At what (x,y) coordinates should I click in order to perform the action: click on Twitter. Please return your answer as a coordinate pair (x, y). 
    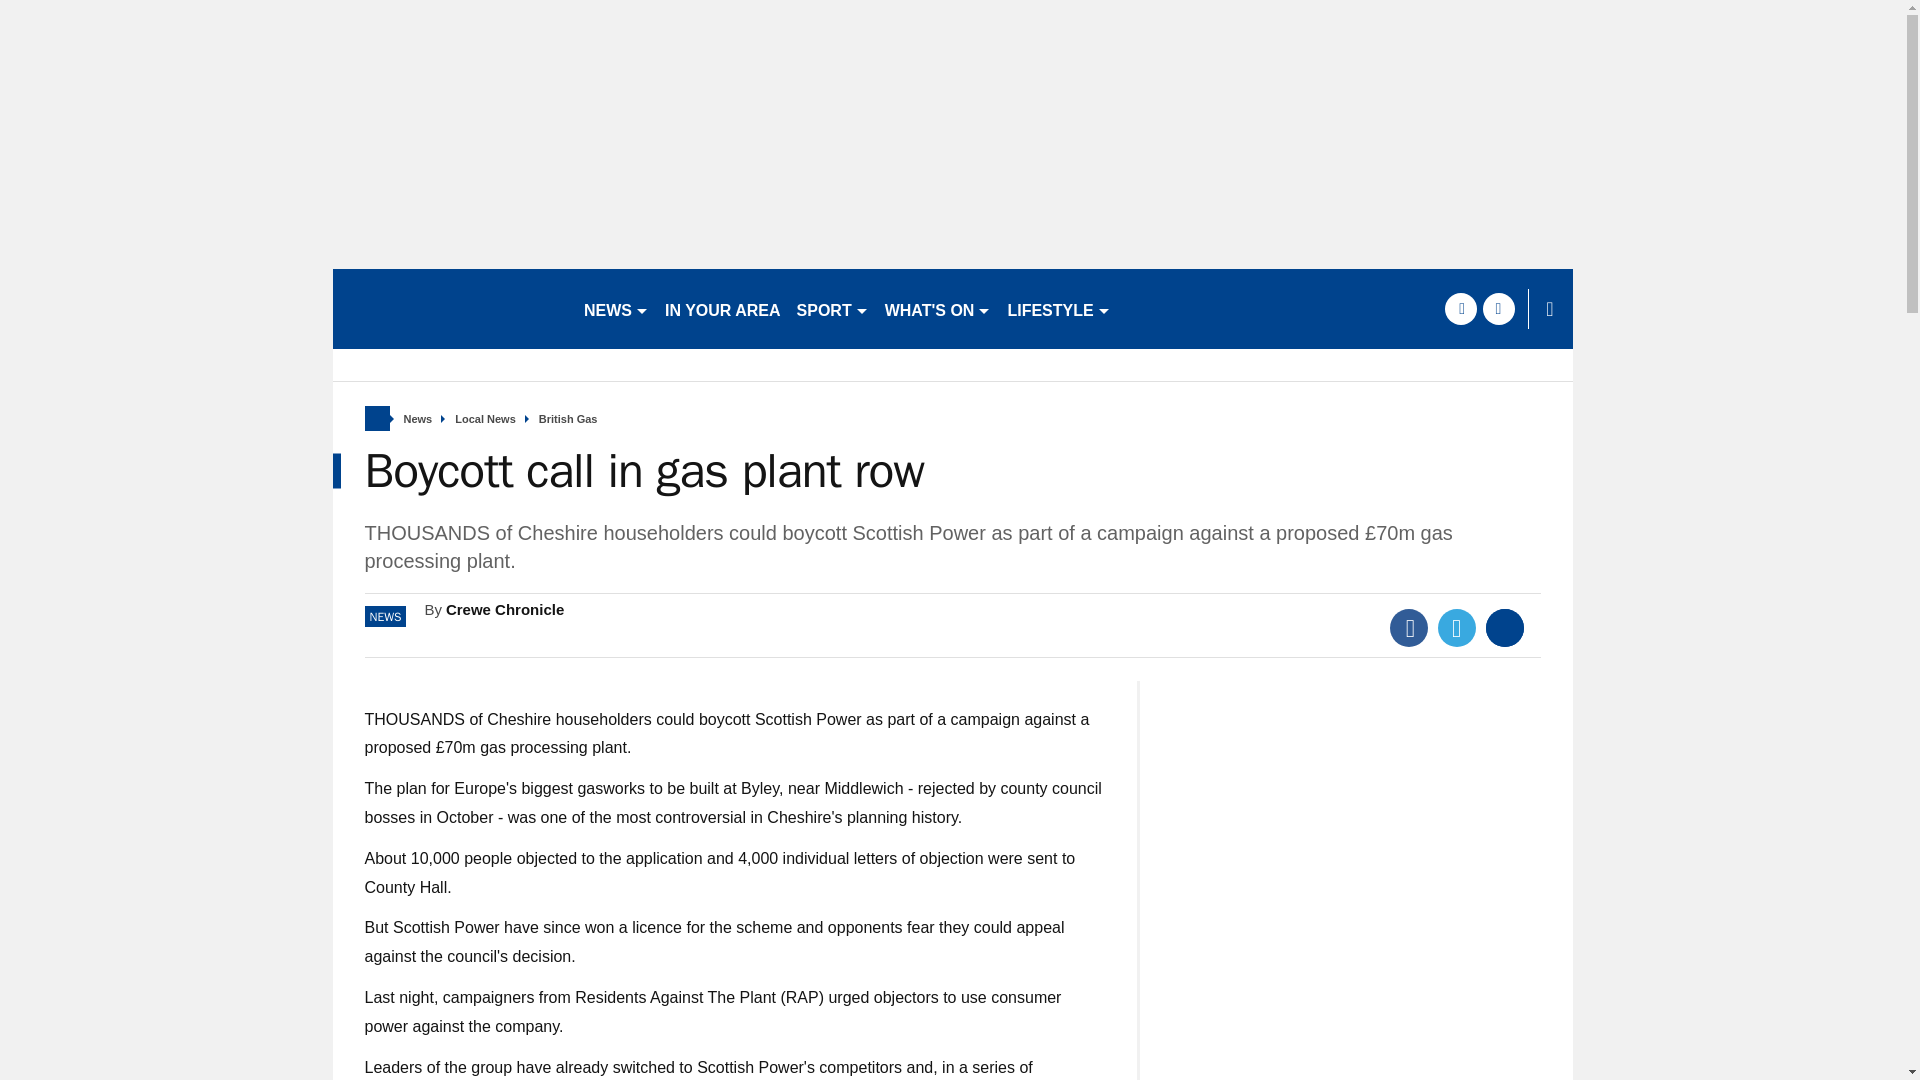
    Looking at the image, I should click on (1457, 628).